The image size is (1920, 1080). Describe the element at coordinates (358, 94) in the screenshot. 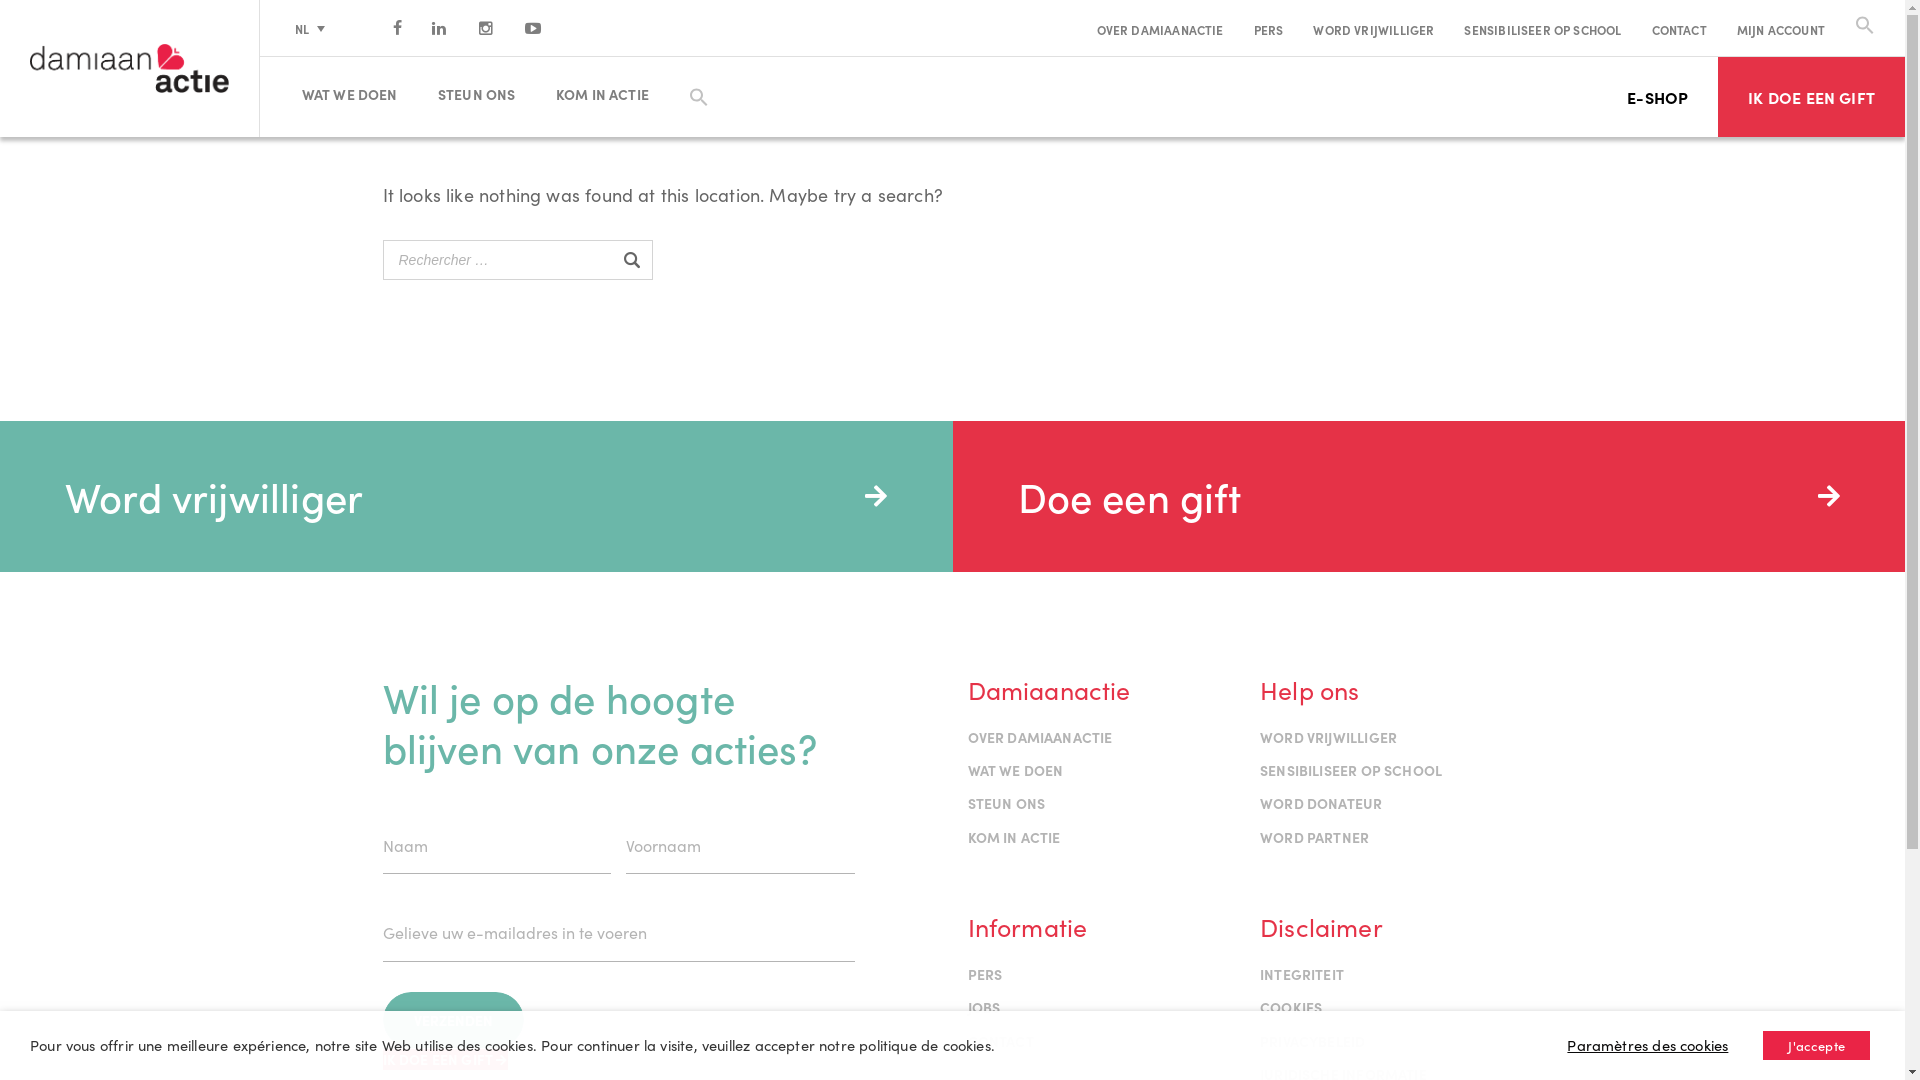

I see `WAT WE DOEN` at that location.